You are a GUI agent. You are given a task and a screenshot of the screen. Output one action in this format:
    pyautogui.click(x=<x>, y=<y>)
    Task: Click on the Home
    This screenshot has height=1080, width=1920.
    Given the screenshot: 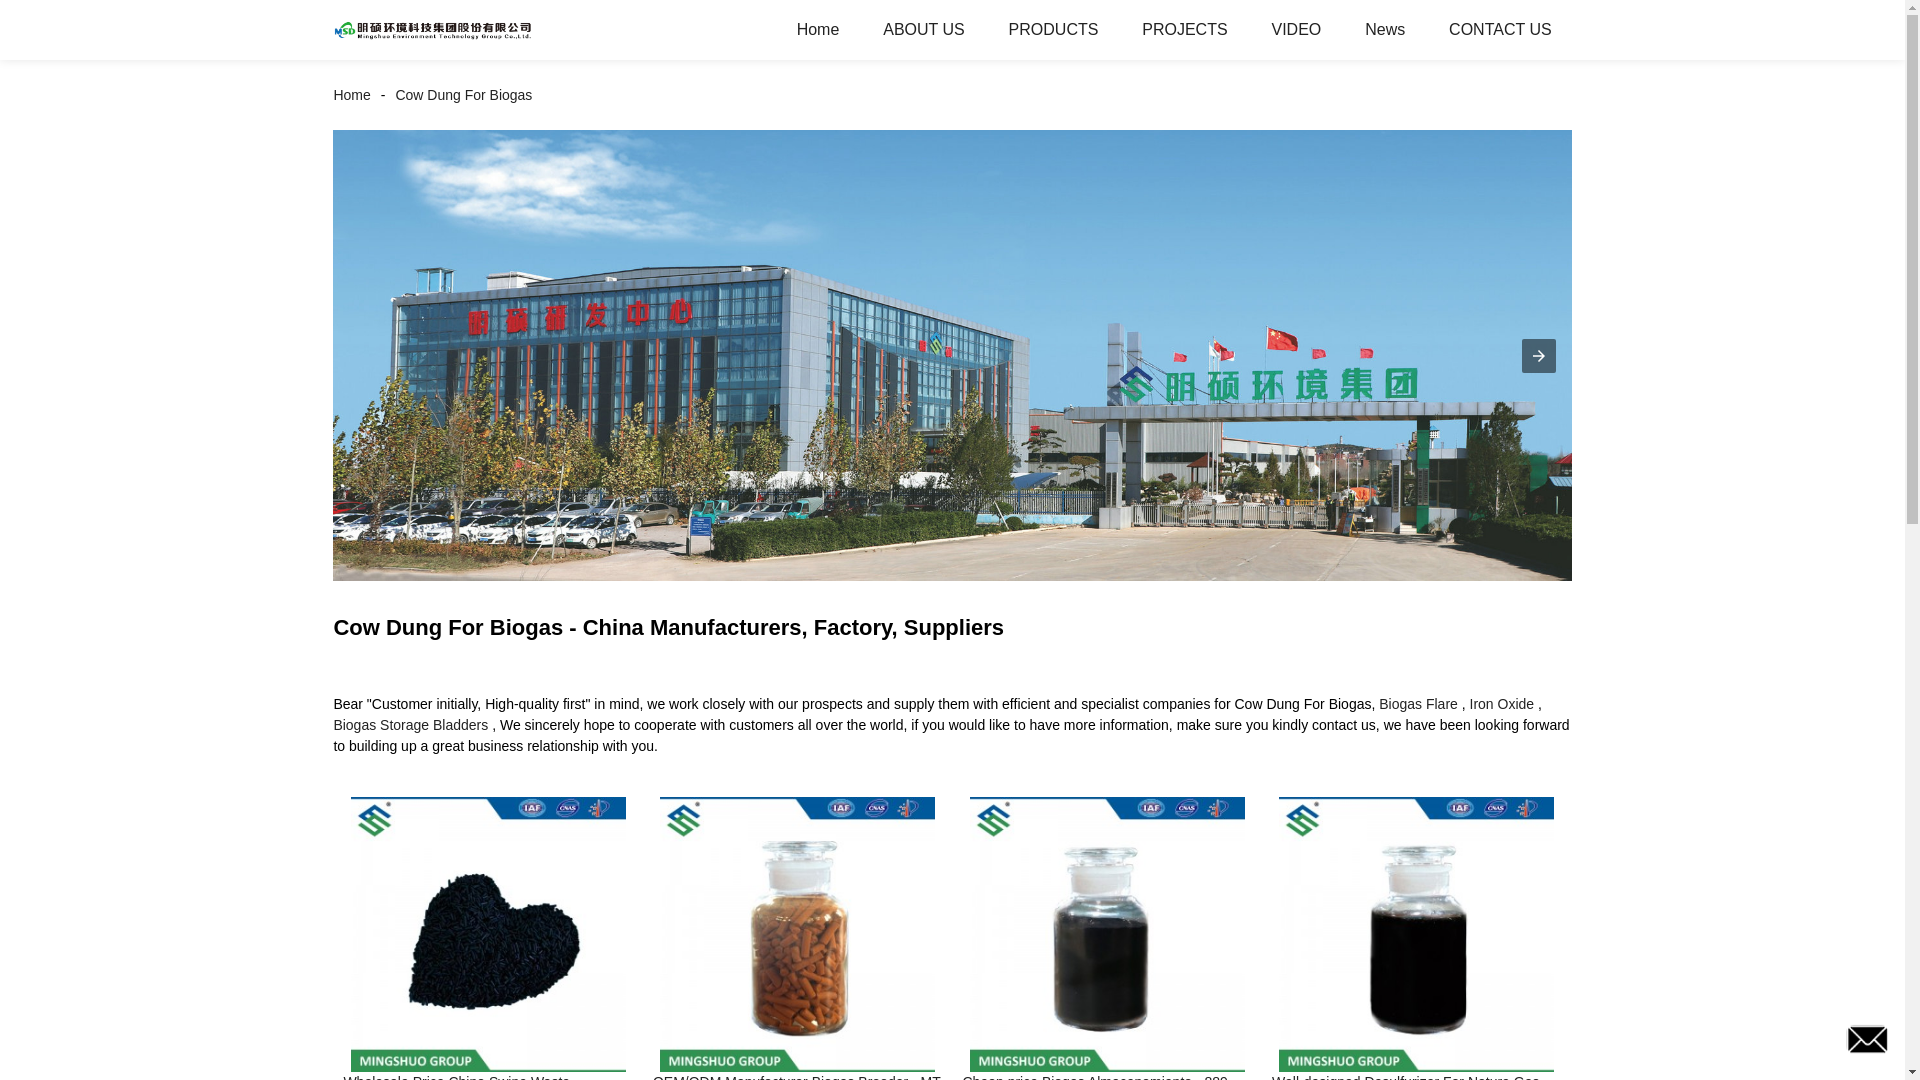 What is the action you would take?
    pyautogui.click(x=356, y=94)
    